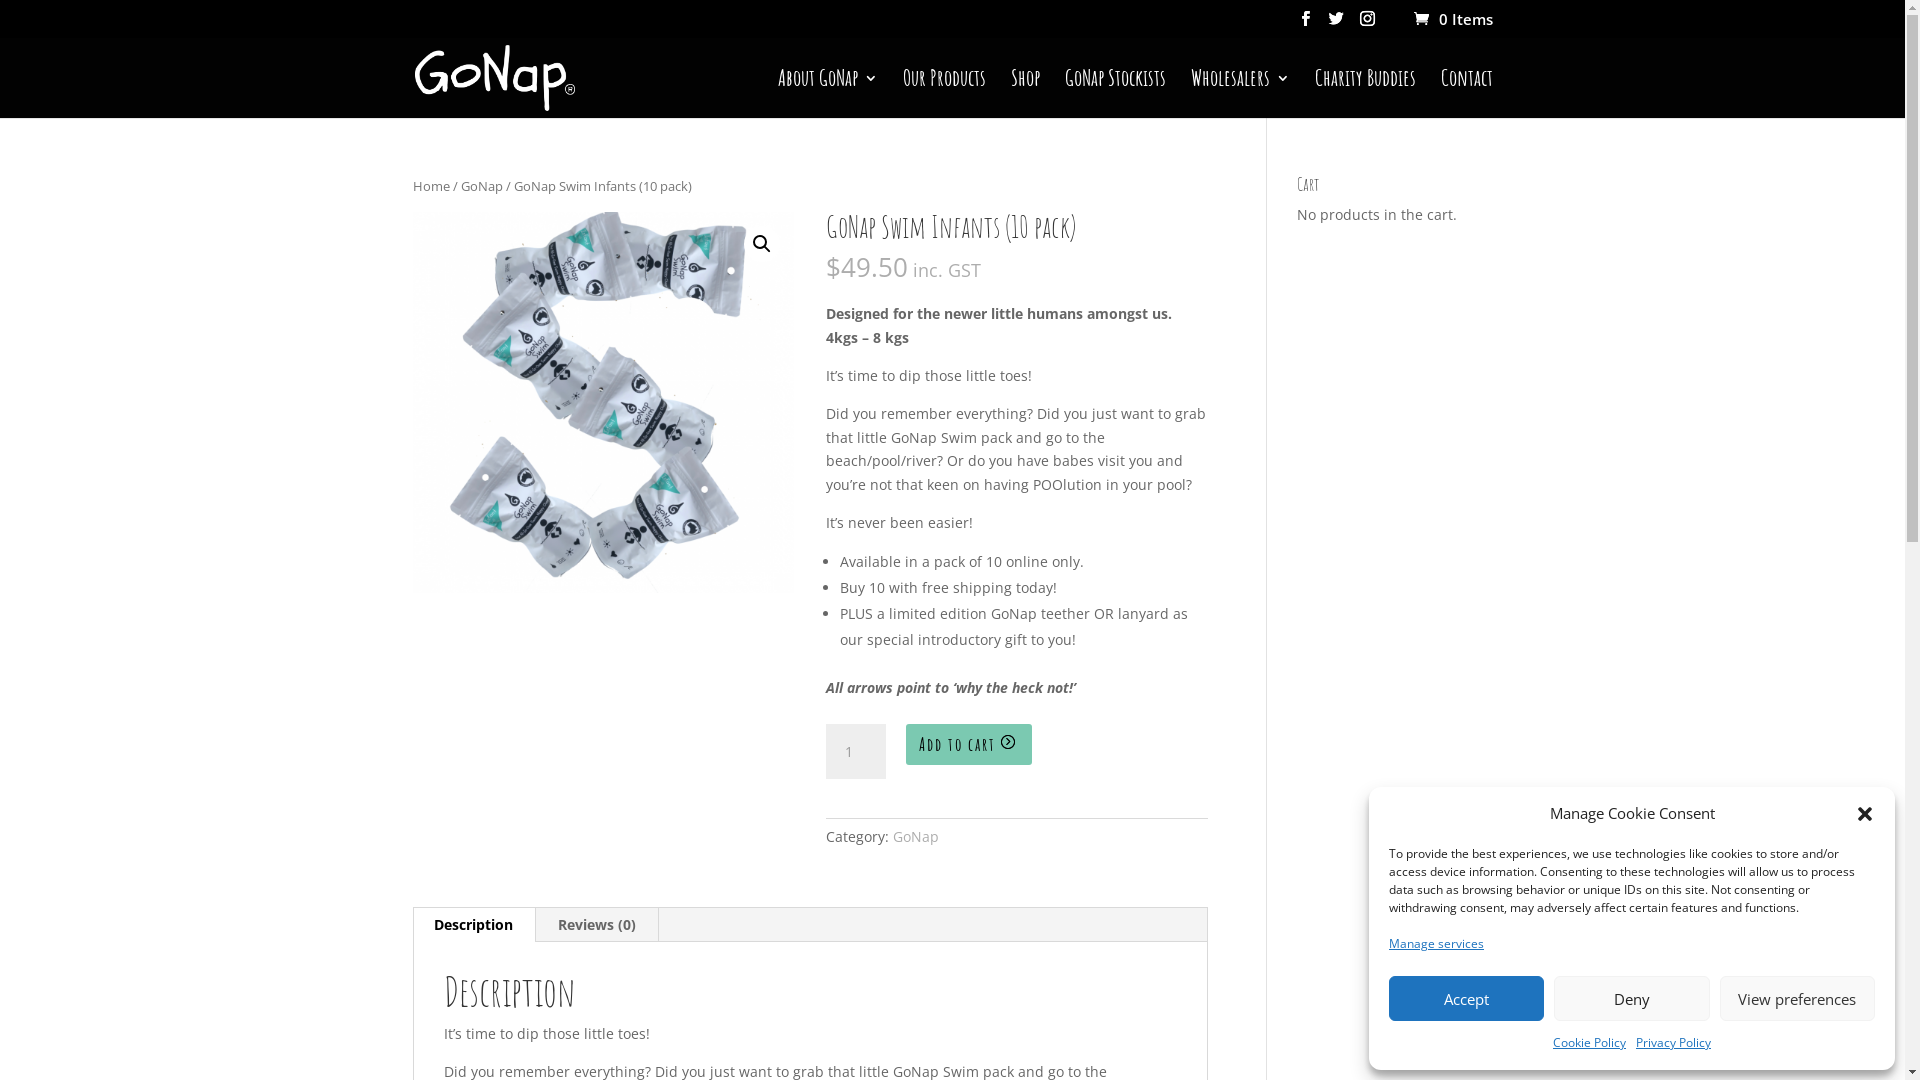 The image size is (1920, 1080). I want to click on View preferences, so click(1798, 998).